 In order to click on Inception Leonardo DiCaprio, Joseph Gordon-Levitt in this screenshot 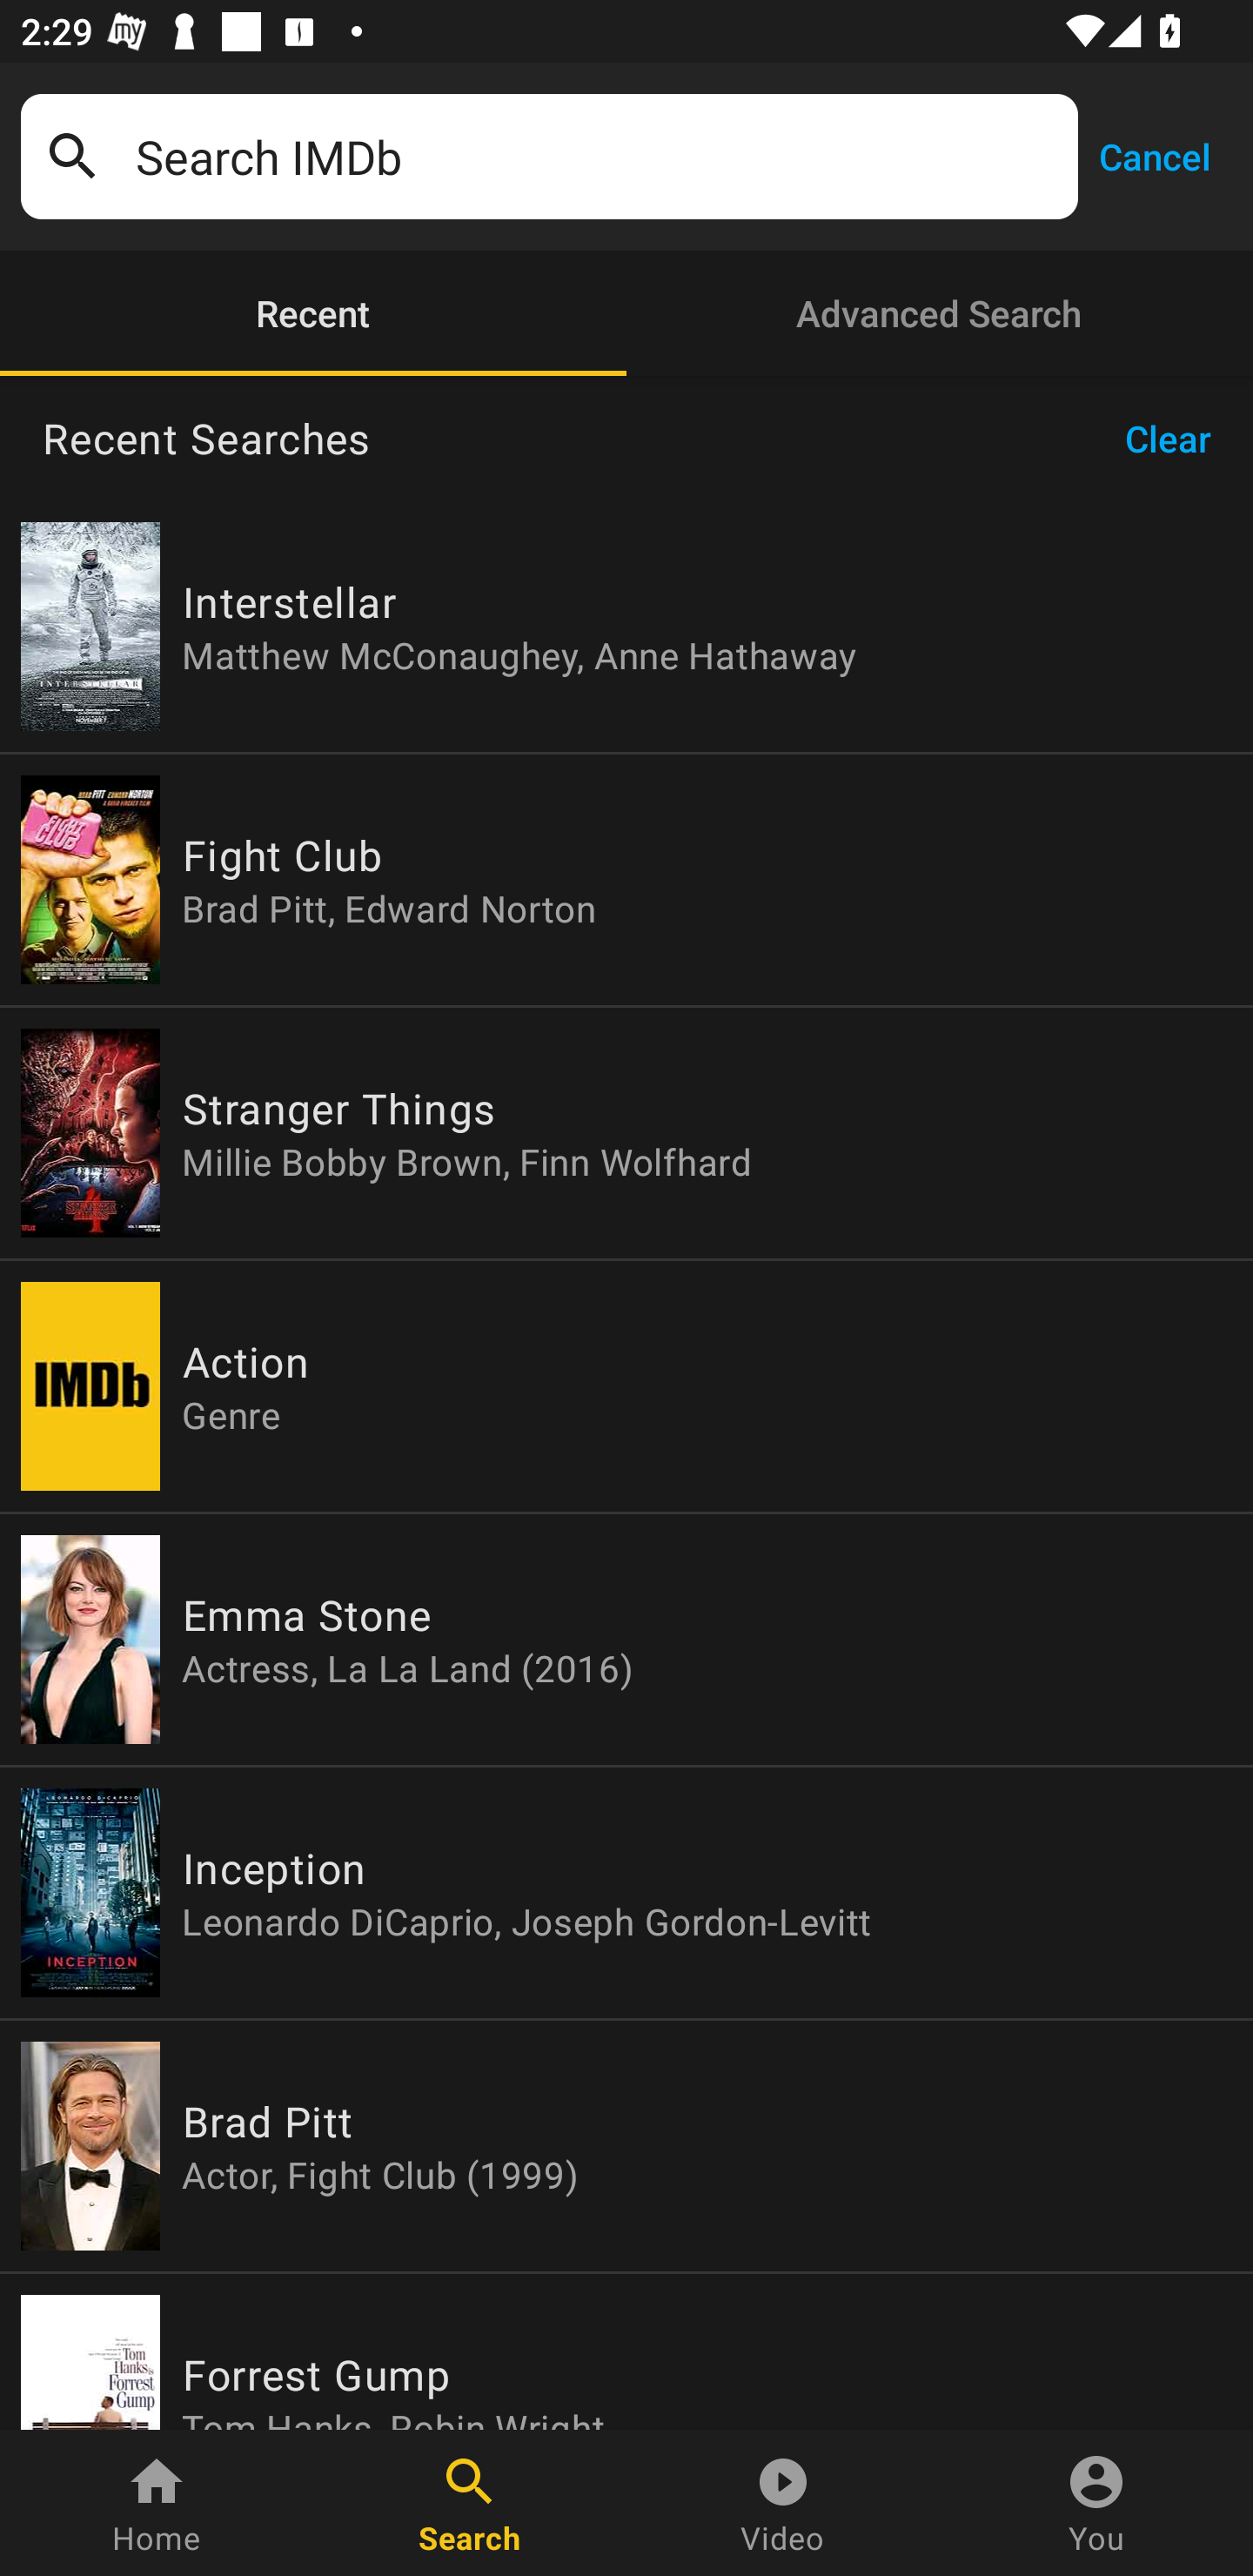, I will do `click(626, 1892)`.